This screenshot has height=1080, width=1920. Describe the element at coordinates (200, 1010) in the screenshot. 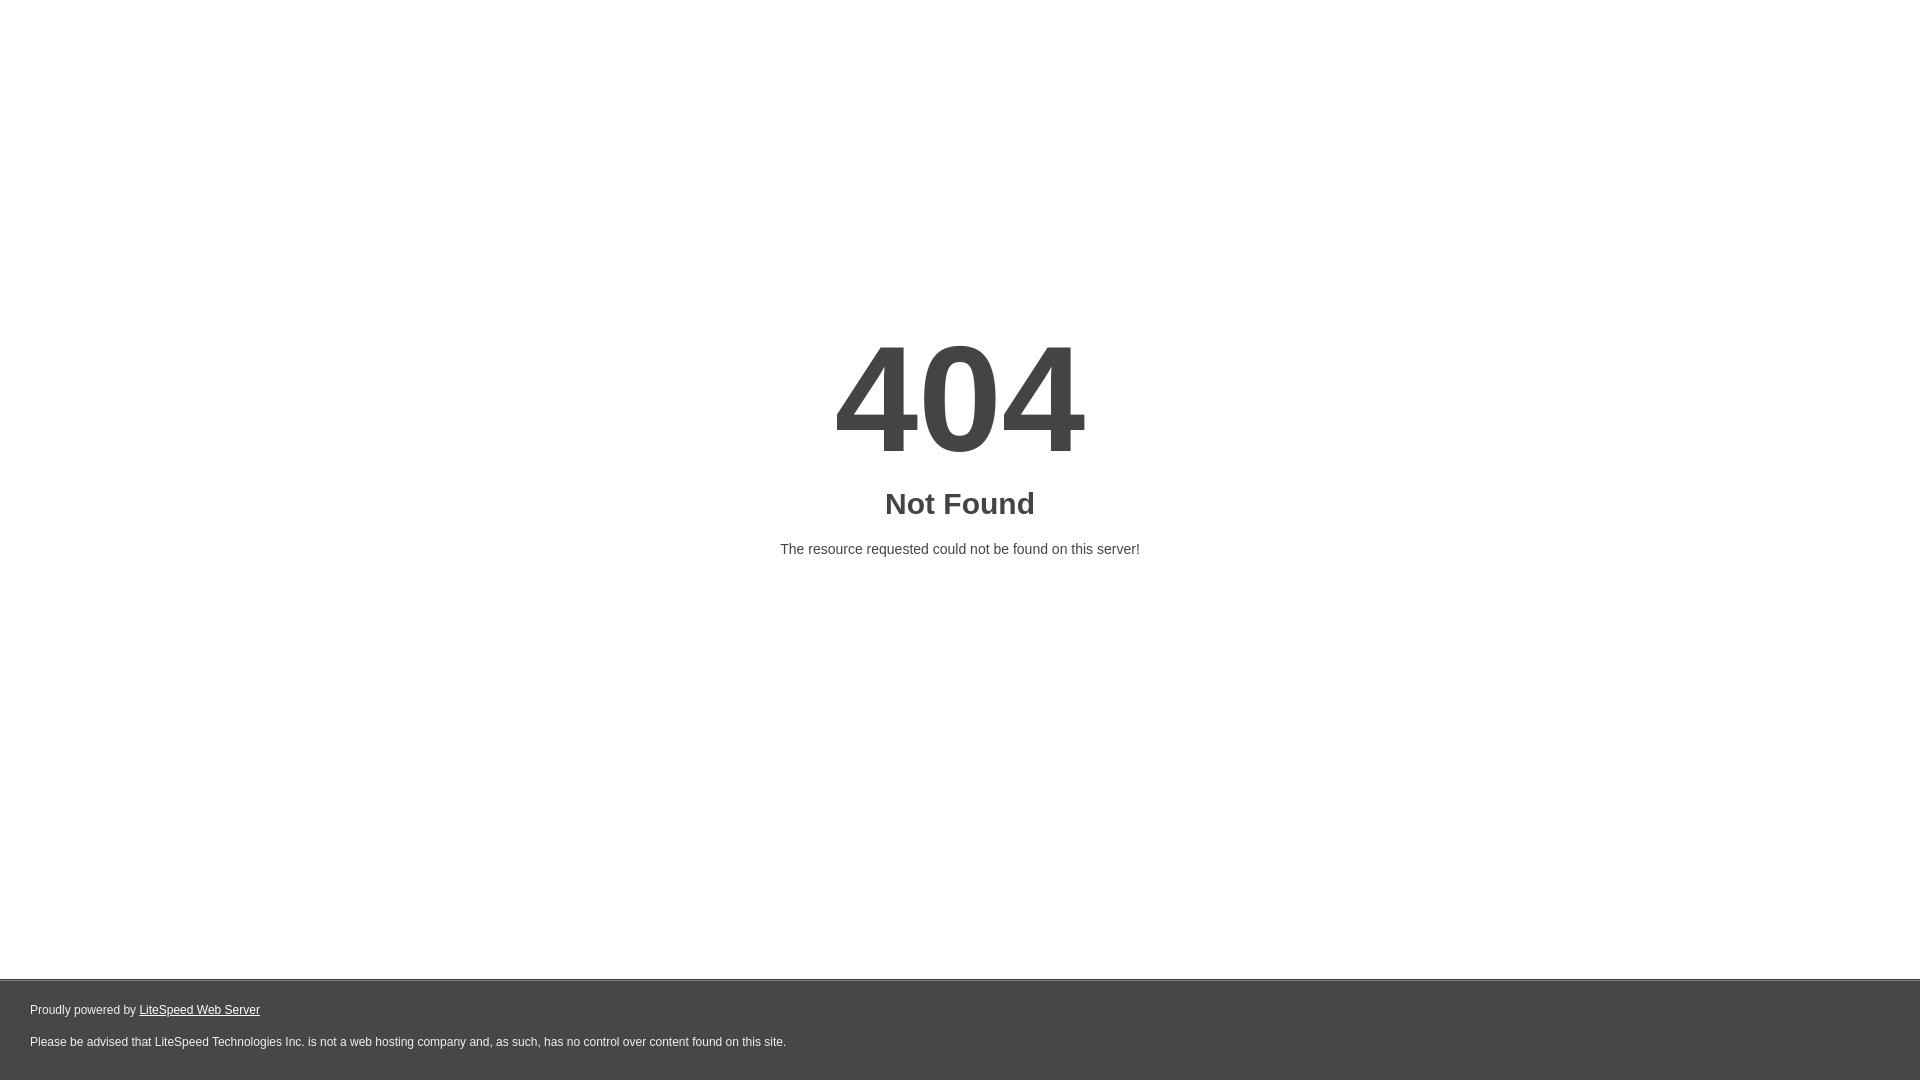

I see `LiteSpeed Web Server` at that location.